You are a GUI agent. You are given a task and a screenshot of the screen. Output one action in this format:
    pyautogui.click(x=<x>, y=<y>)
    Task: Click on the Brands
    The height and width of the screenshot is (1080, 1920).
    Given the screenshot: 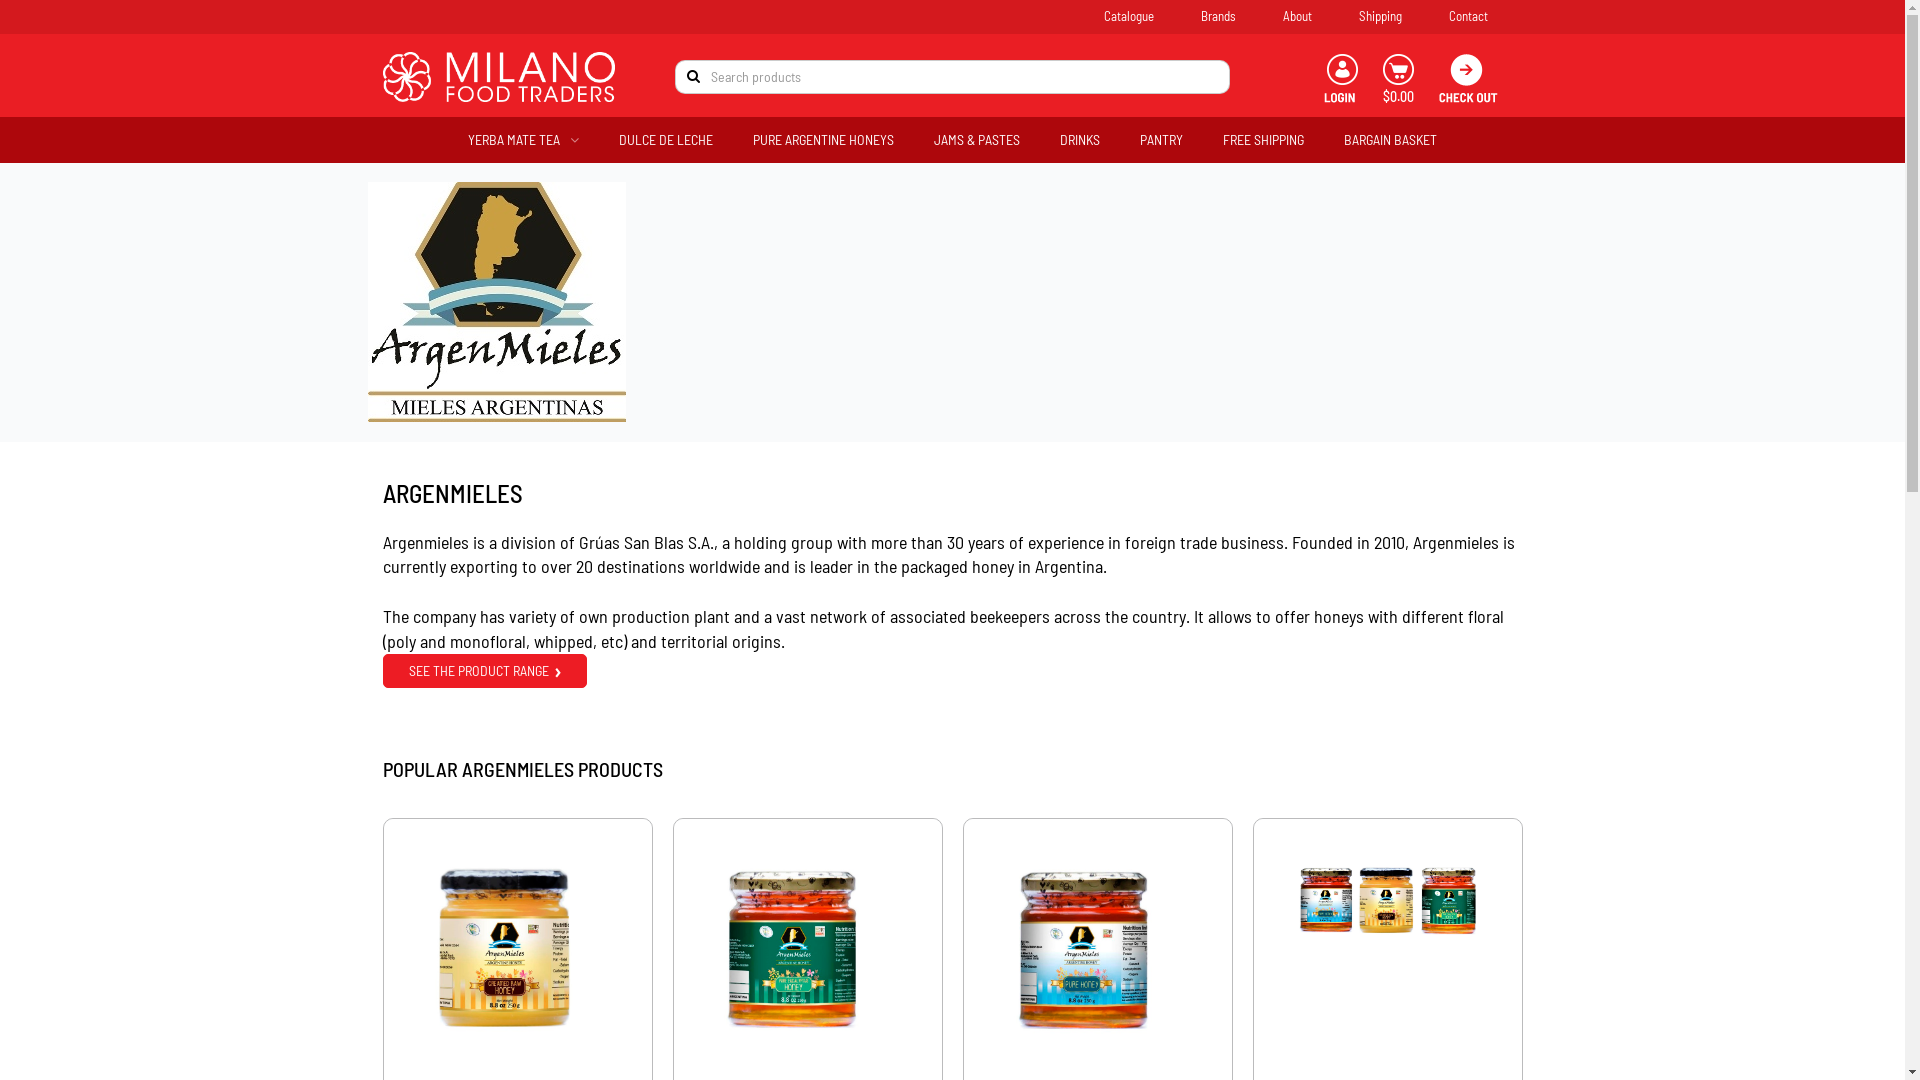 What is the action you would take?
    pyautogui.click(x=1235, y=16)
    